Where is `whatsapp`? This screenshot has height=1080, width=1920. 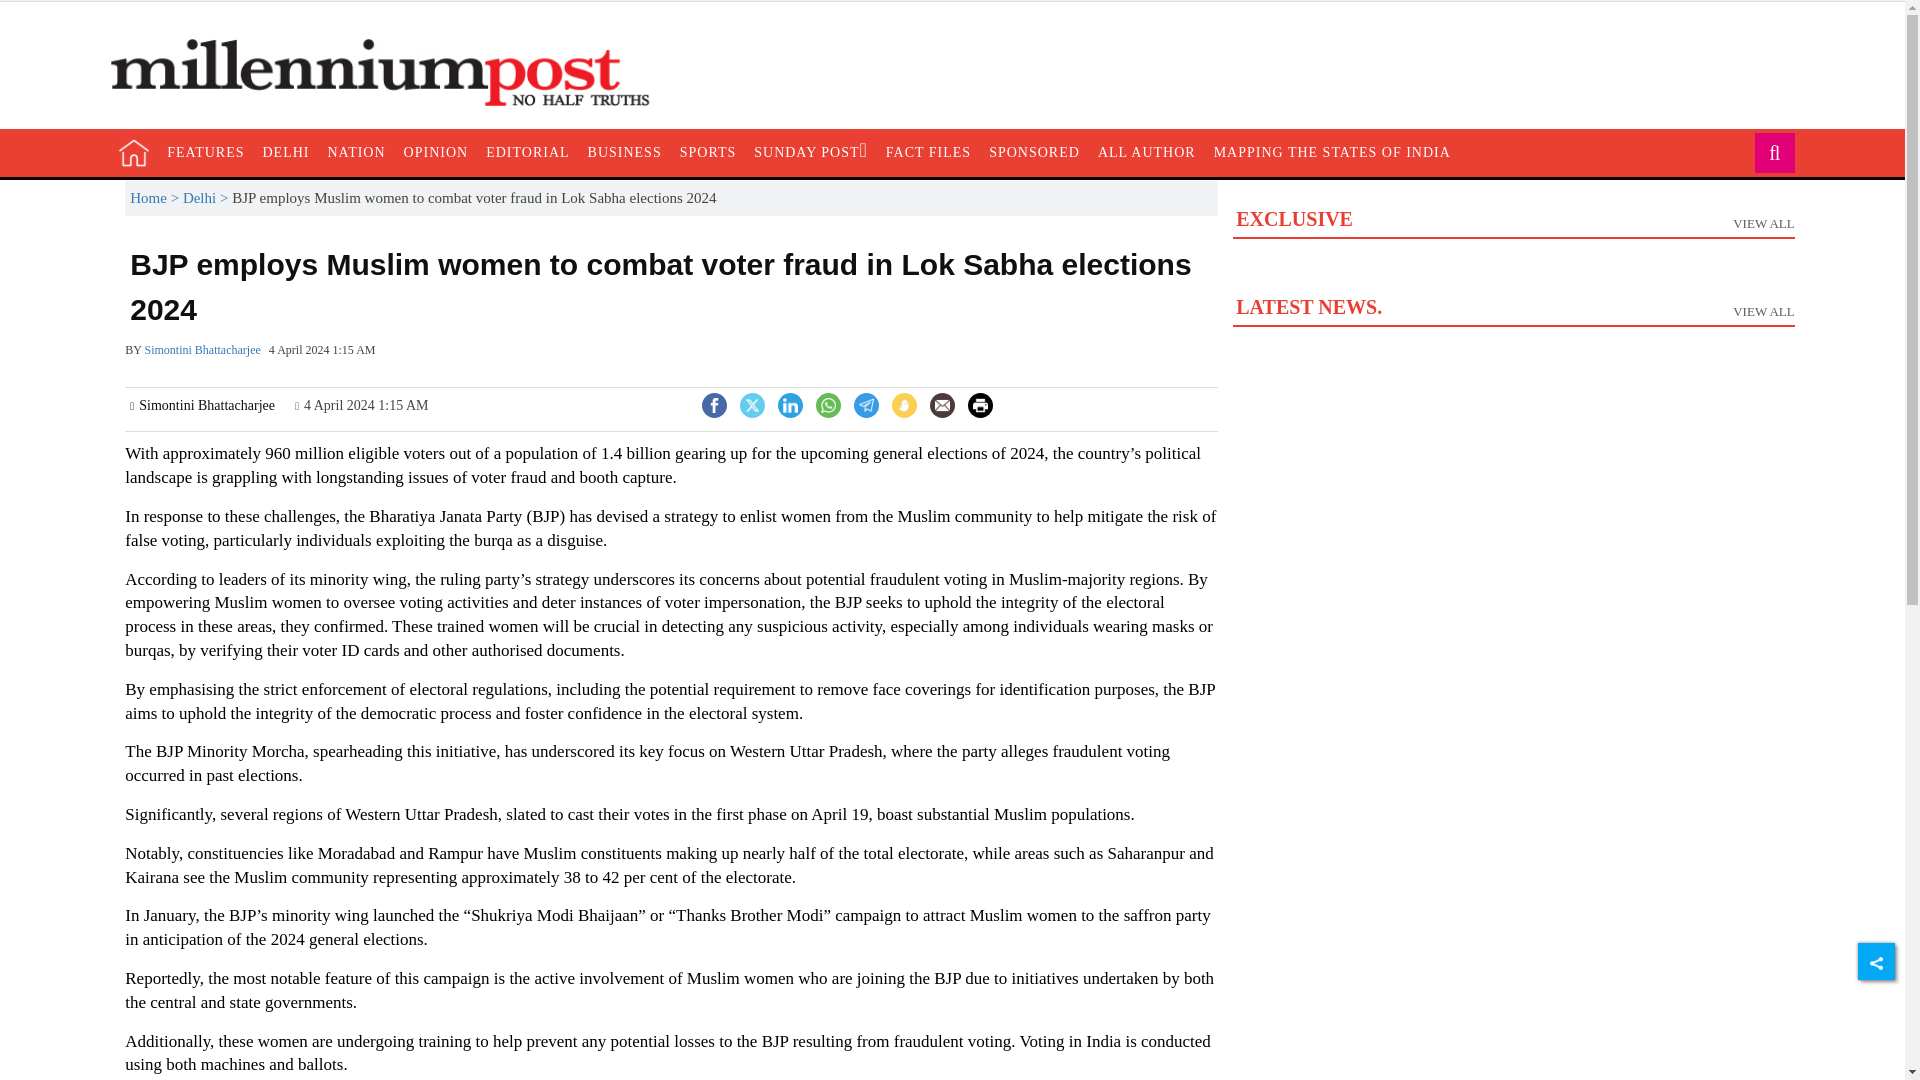 whatsapp is located at coordinates (828, 405).